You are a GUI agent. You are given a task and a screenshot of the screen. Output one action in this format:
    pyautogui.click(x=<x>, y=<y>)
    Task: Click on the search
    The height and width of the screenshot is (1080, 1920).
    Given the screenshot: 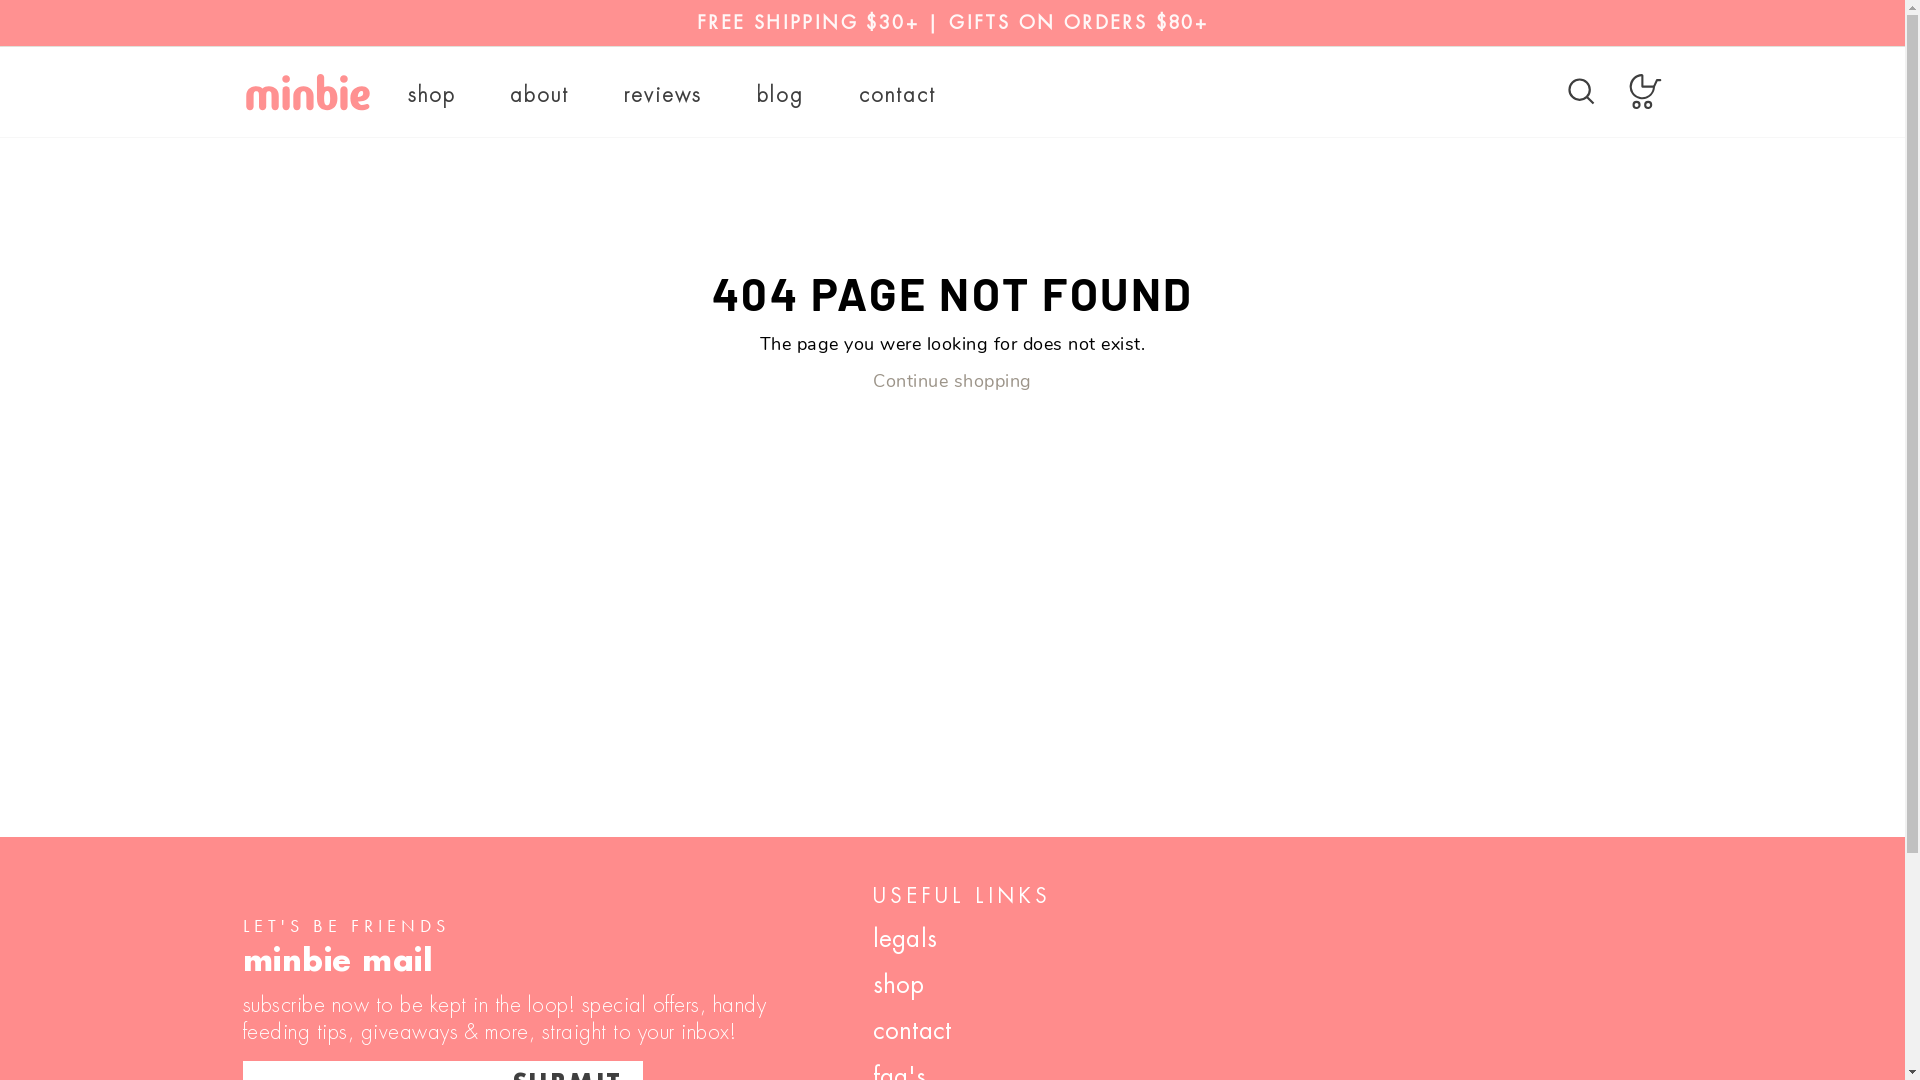 What is the action you would take?
    pyautogui.click(x=1582, y=92)
    